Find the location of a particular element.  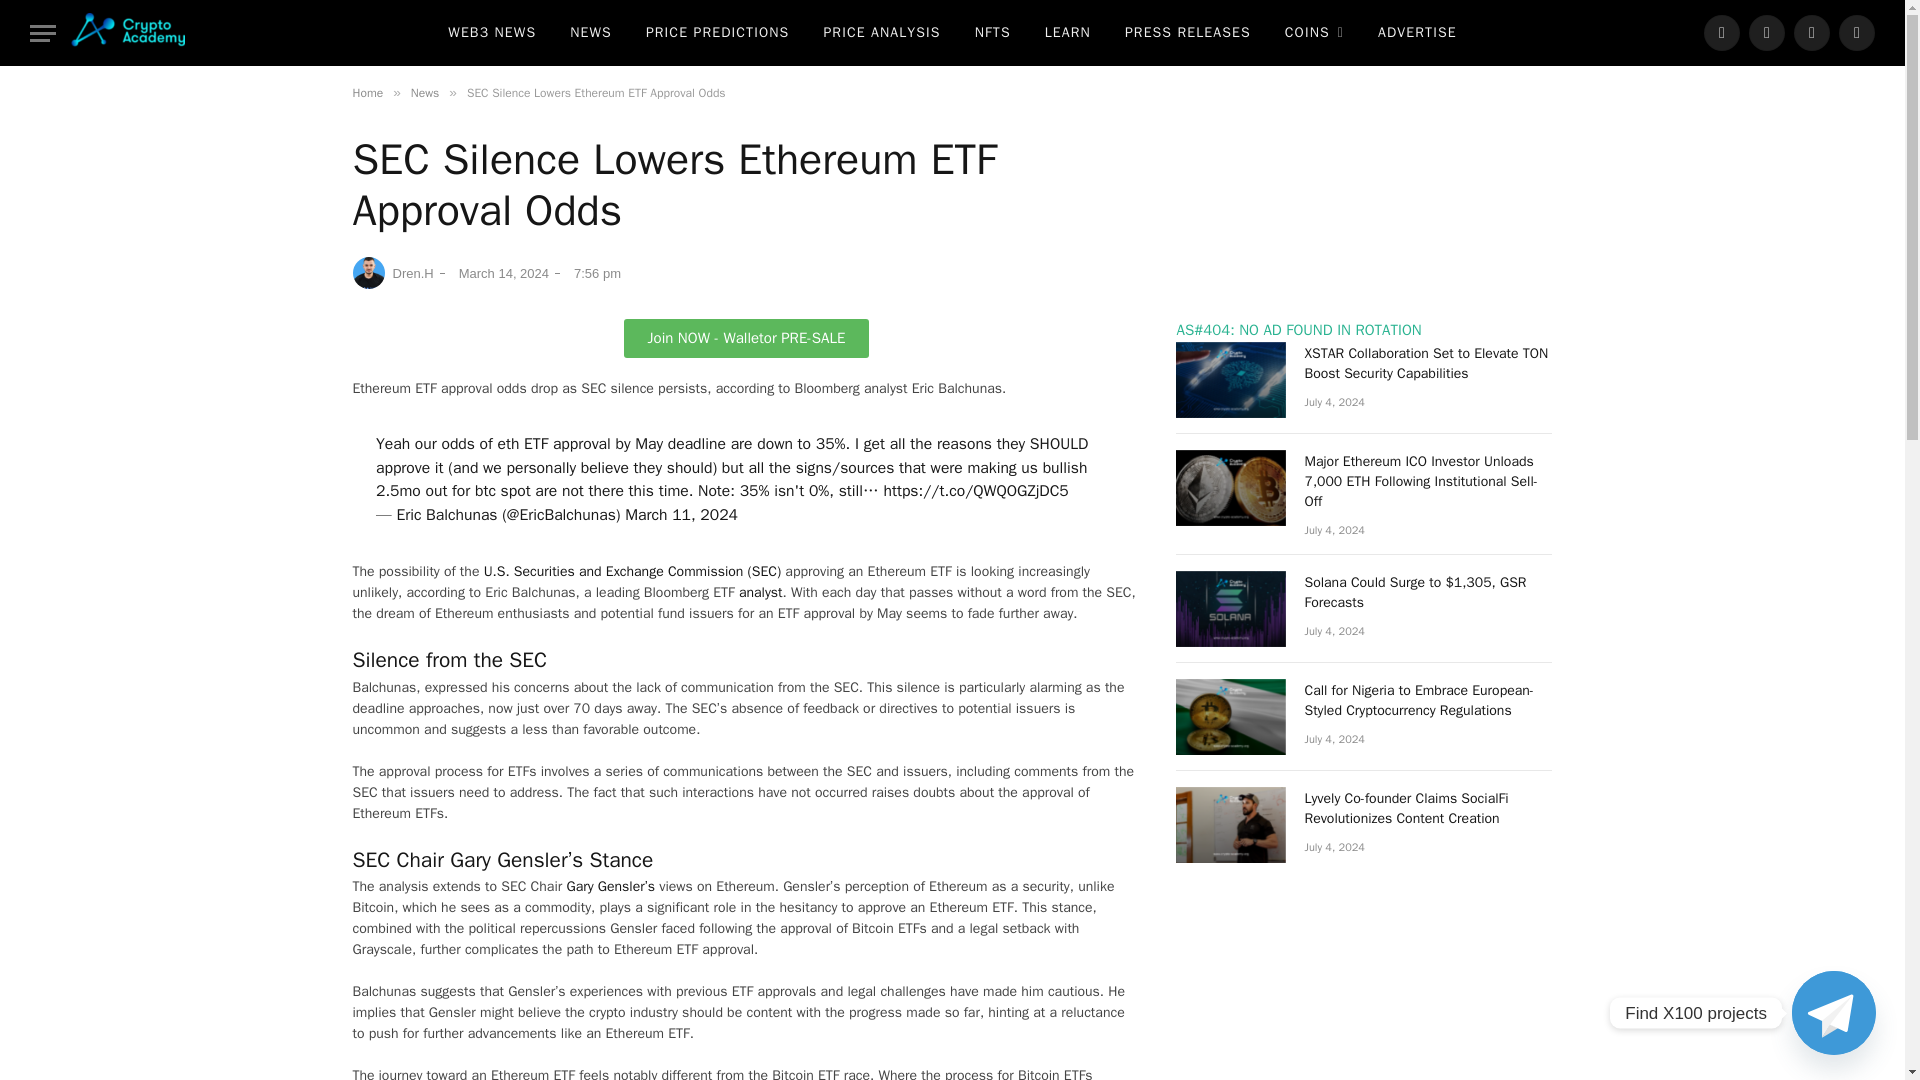

Join NOW - Walletor PRE-SALE is located at coordinates (746, 338).